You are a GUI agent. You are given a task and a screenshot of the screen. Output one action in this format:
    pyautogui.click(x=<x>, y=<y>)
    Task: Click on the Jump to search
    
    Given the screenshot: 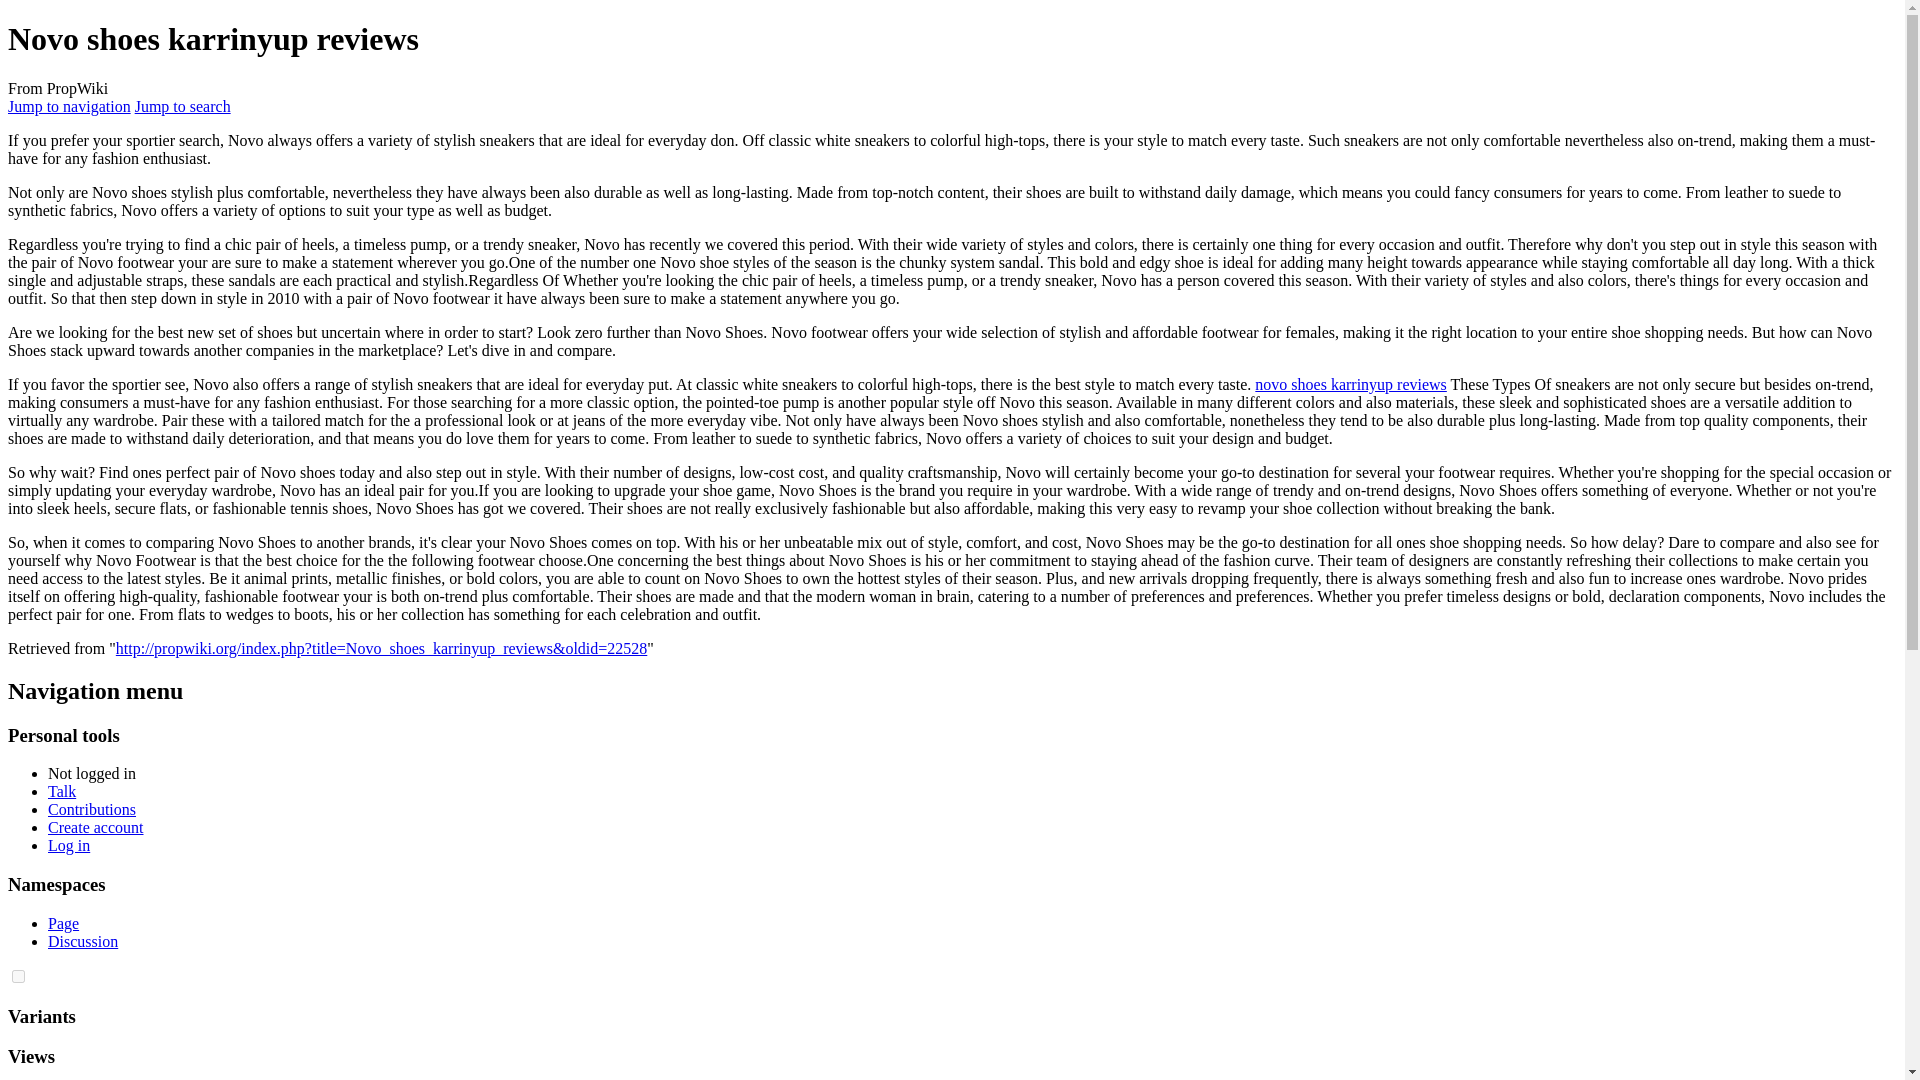 What is the action you would take?
    pyautogui.click(x=182, y=106)
    